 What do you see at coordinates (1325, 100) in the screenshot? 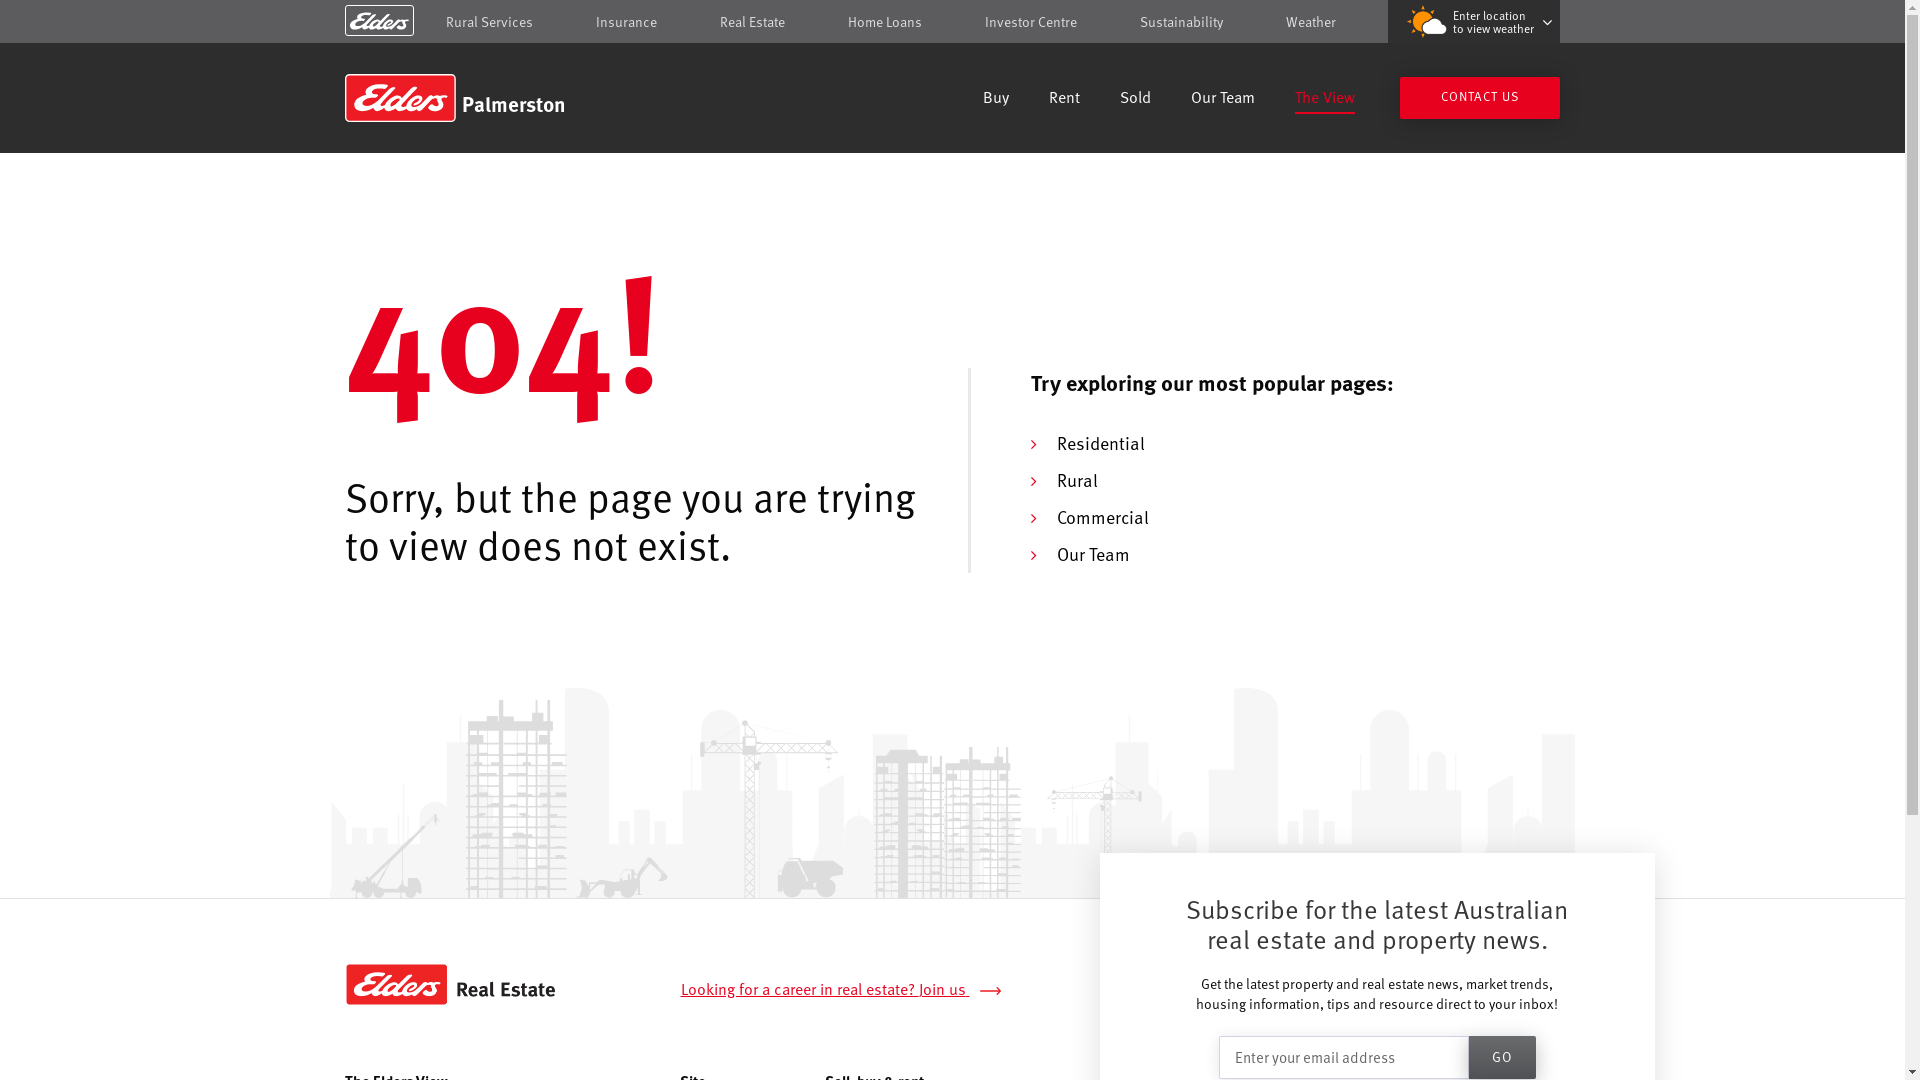
I see `The View` at bounding box center [1325, 100].